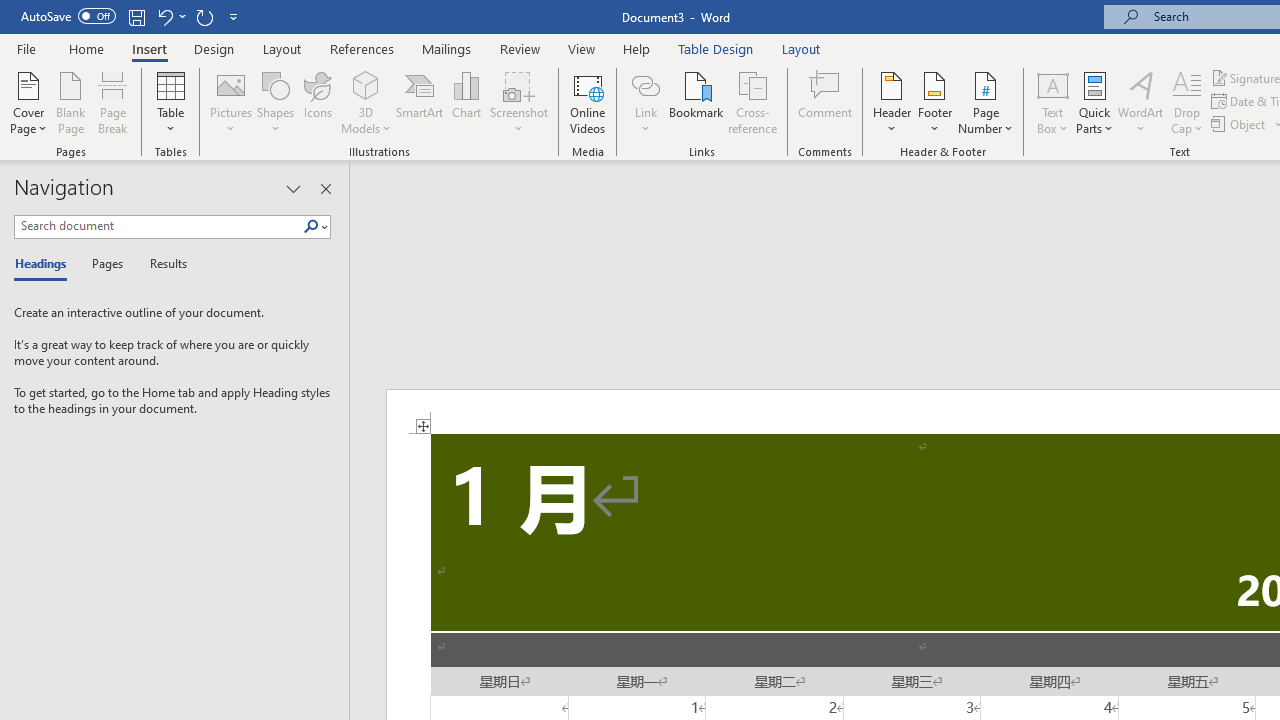 The image size is (1280, 720). What do you see at coordinates (645, 84) in the screenshot?
I see `Link` at bounding box center [645, 84].